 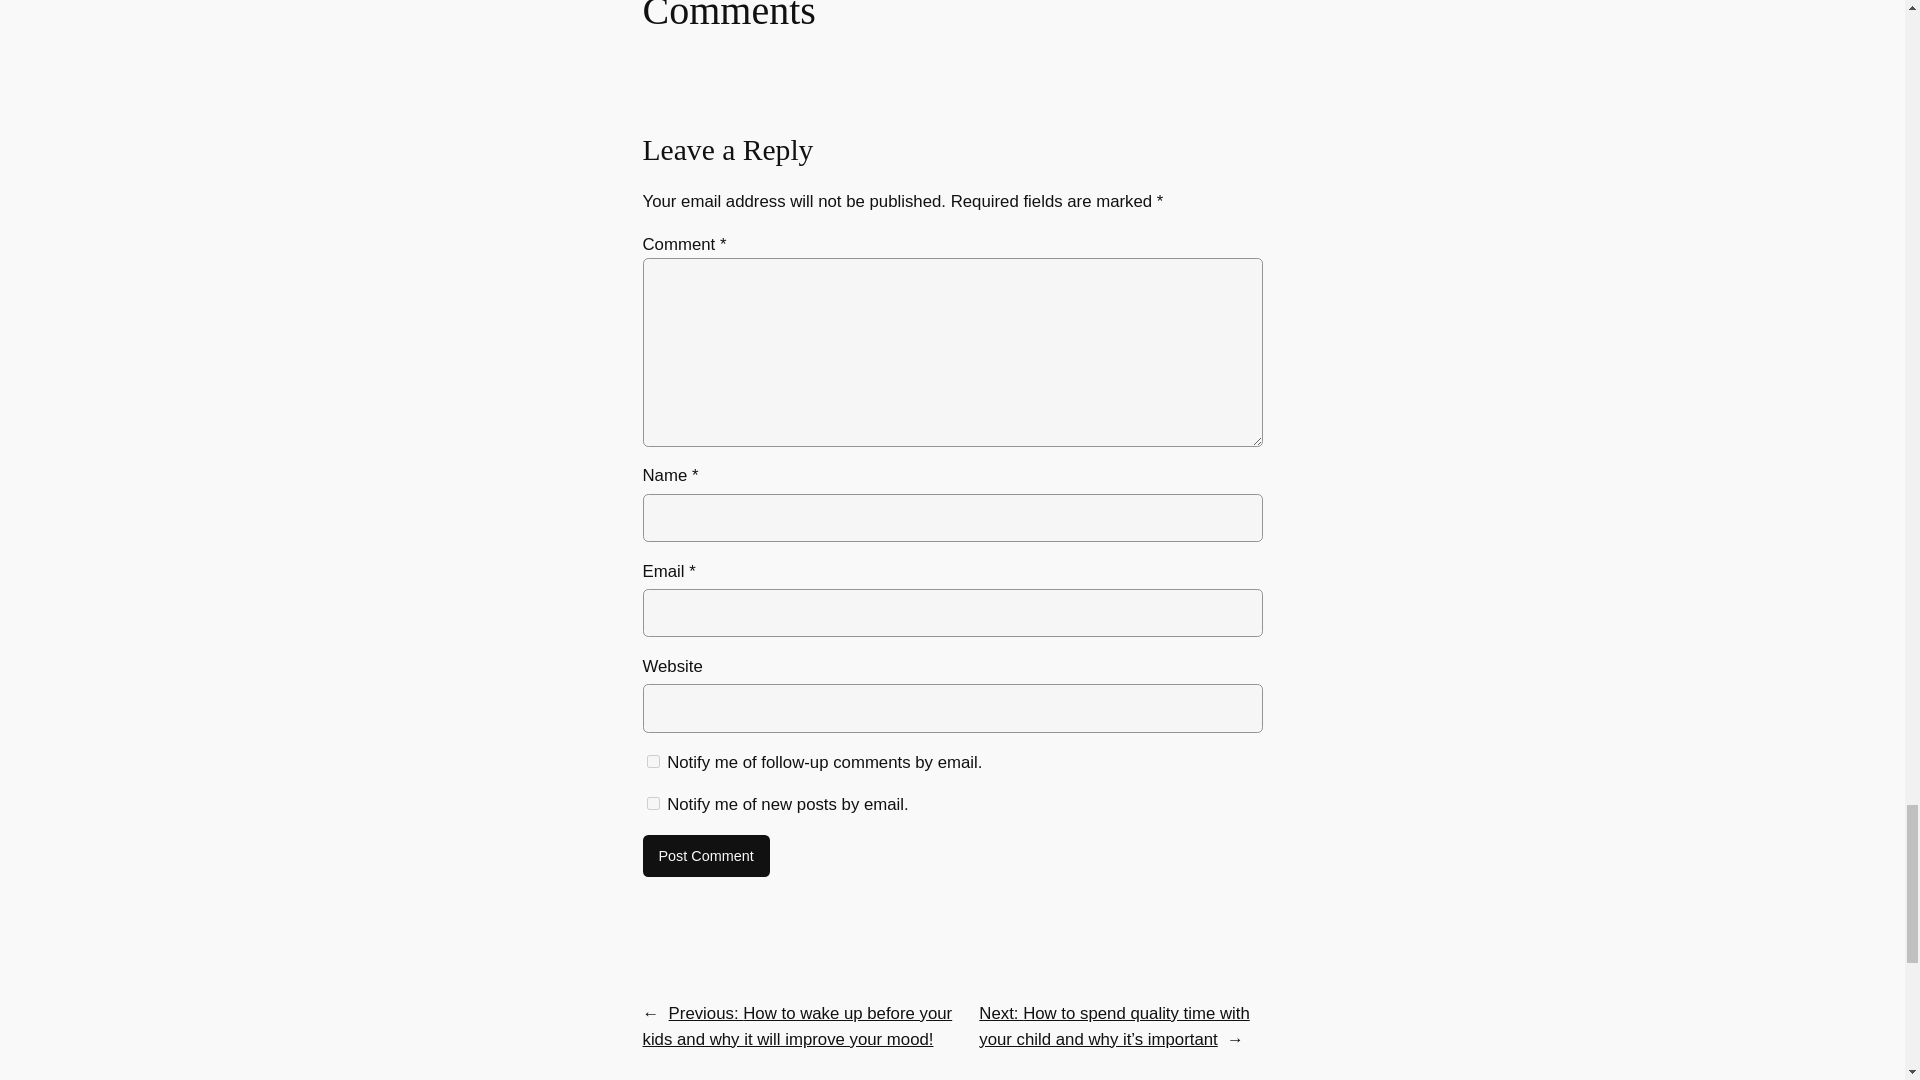 I want to click on Post Comment, so click(x=705, y=855).